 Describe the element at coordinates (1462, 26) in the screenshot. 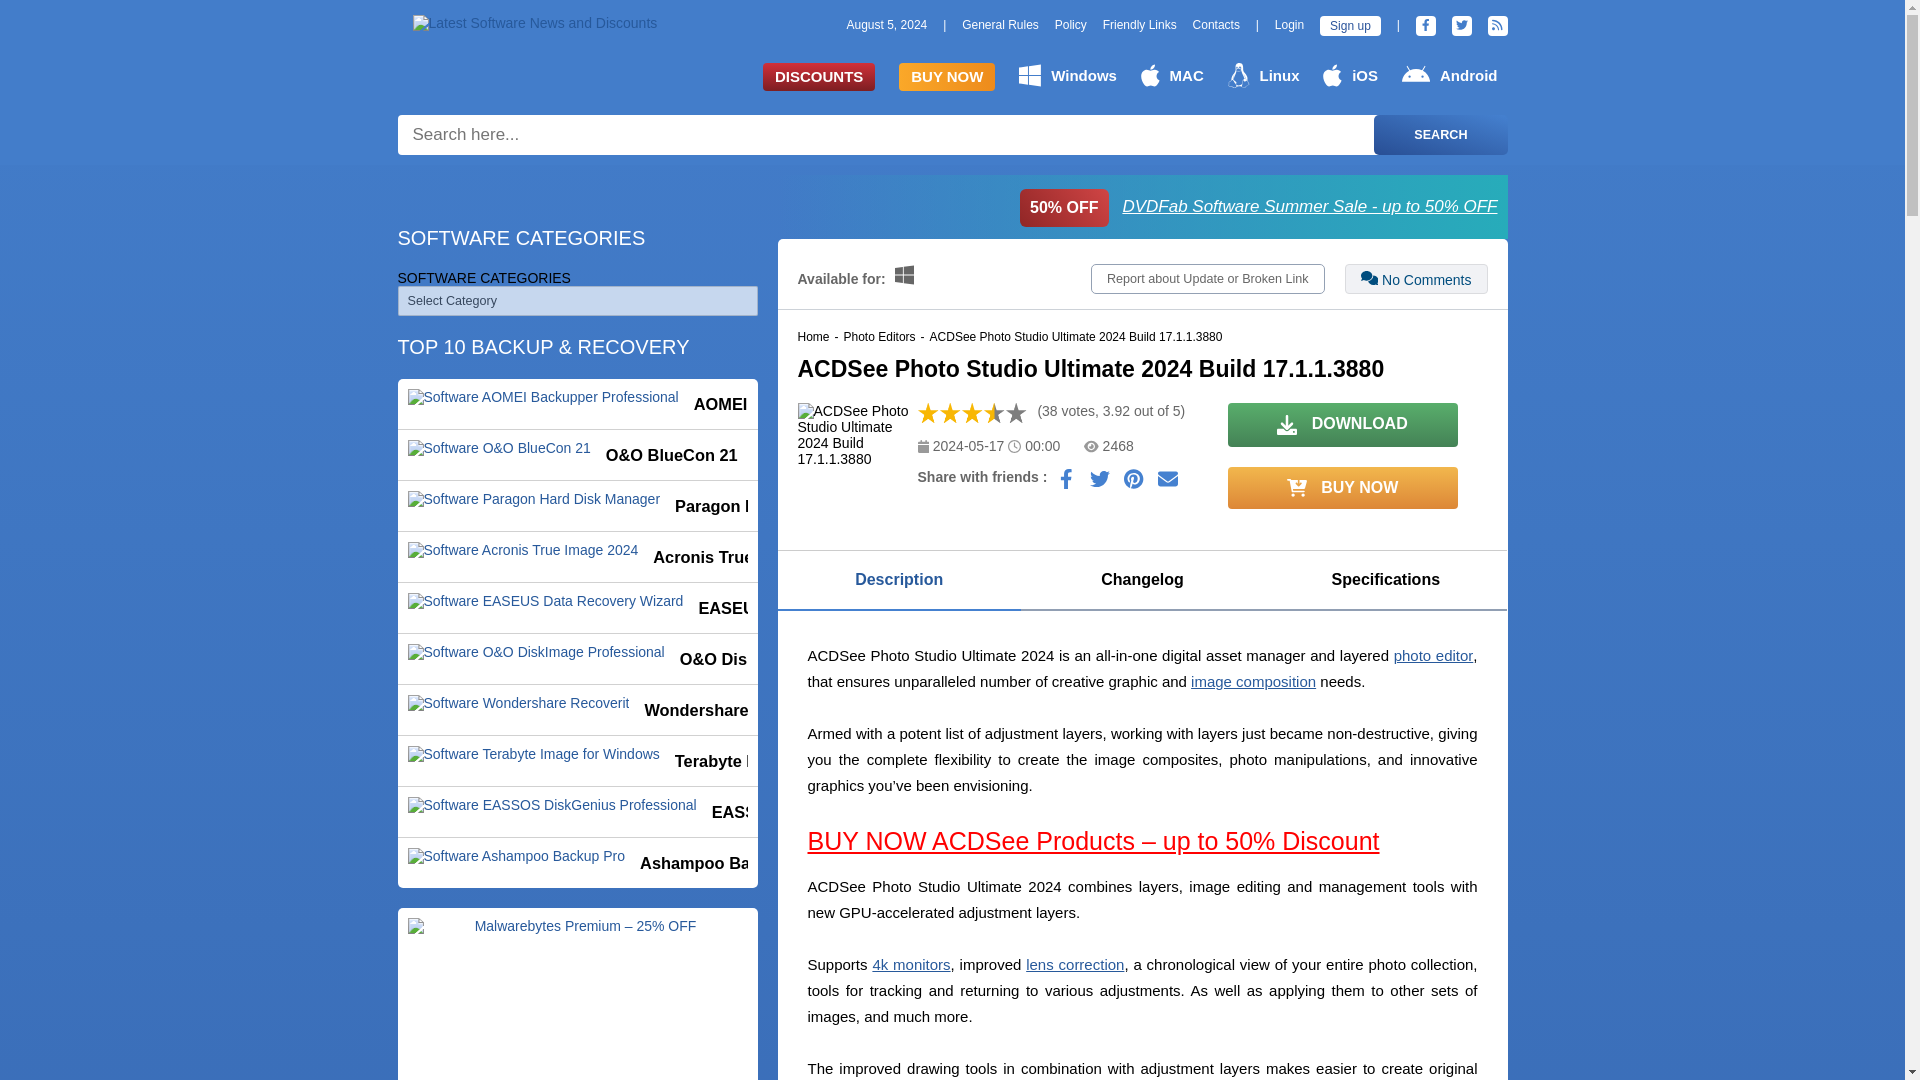

I see `Twitter` at that location.